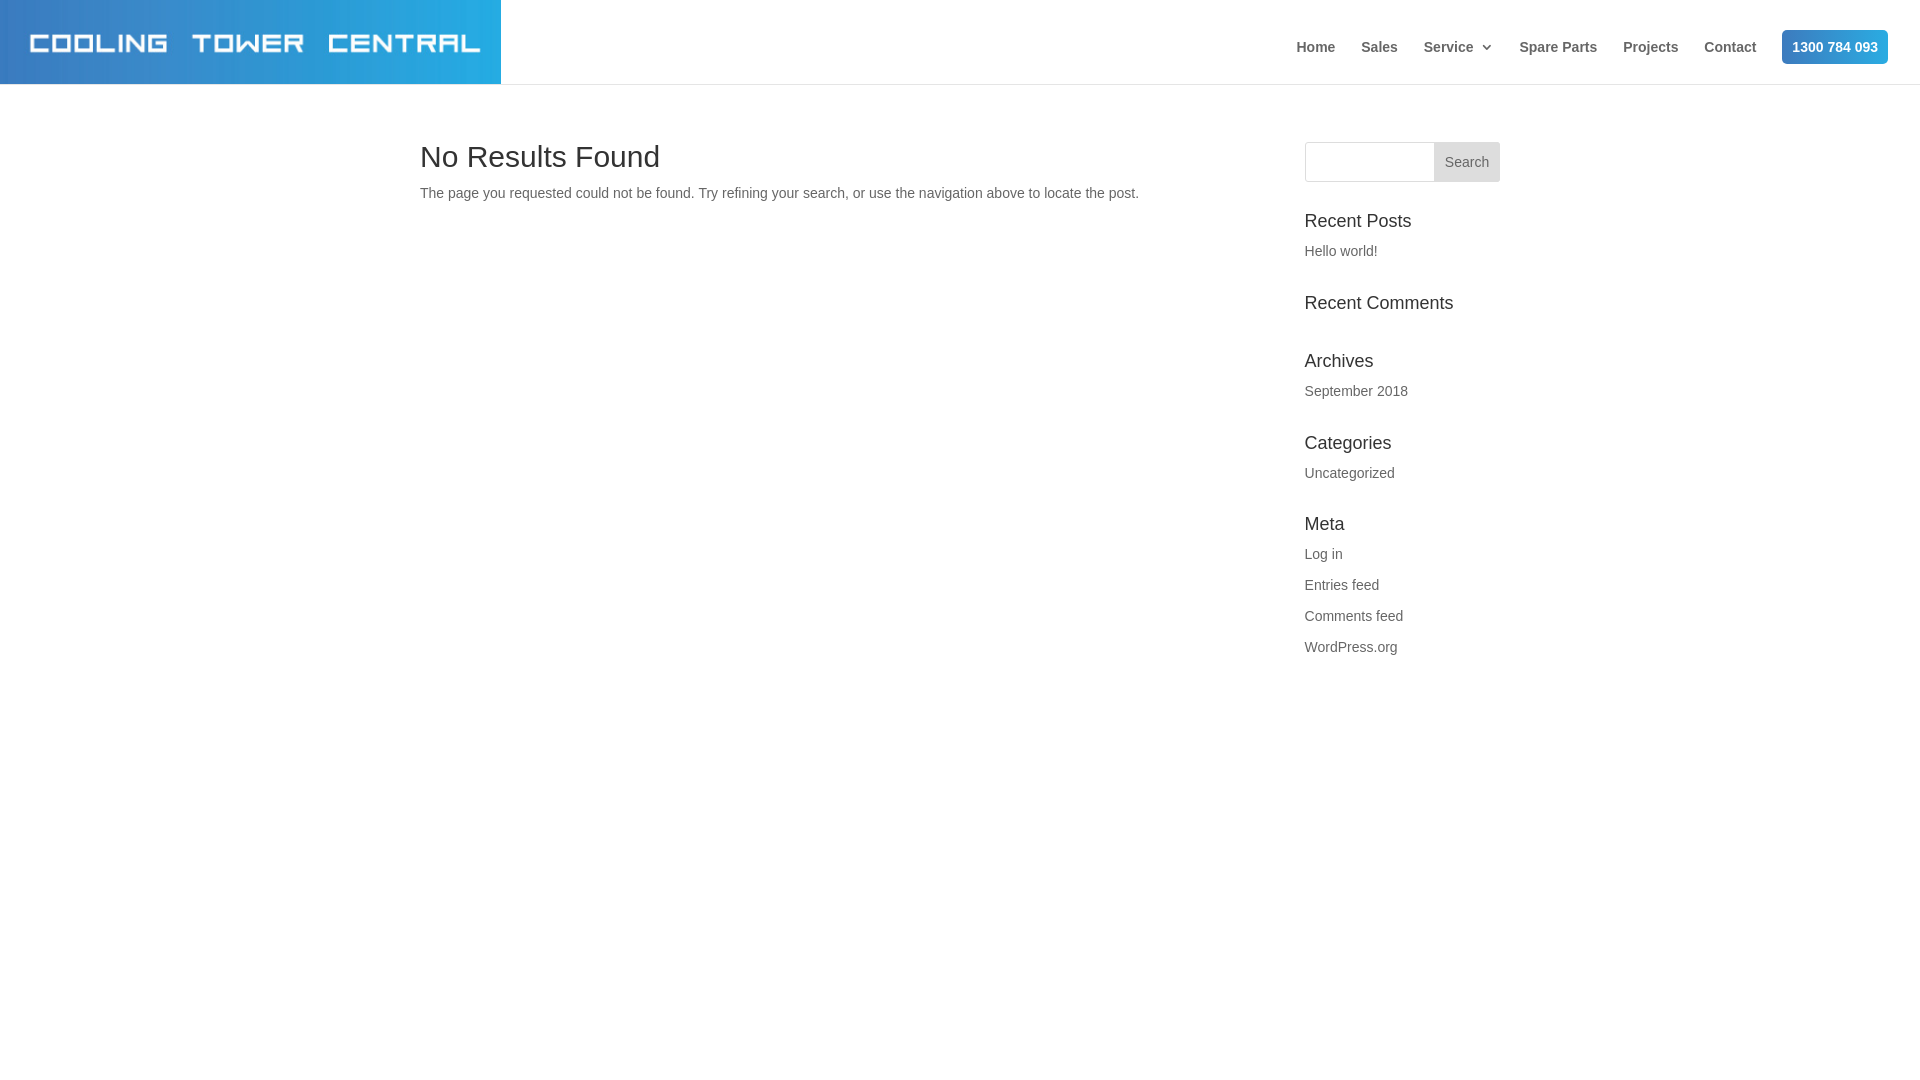  I want to click on Projects, so click(1650, 62).